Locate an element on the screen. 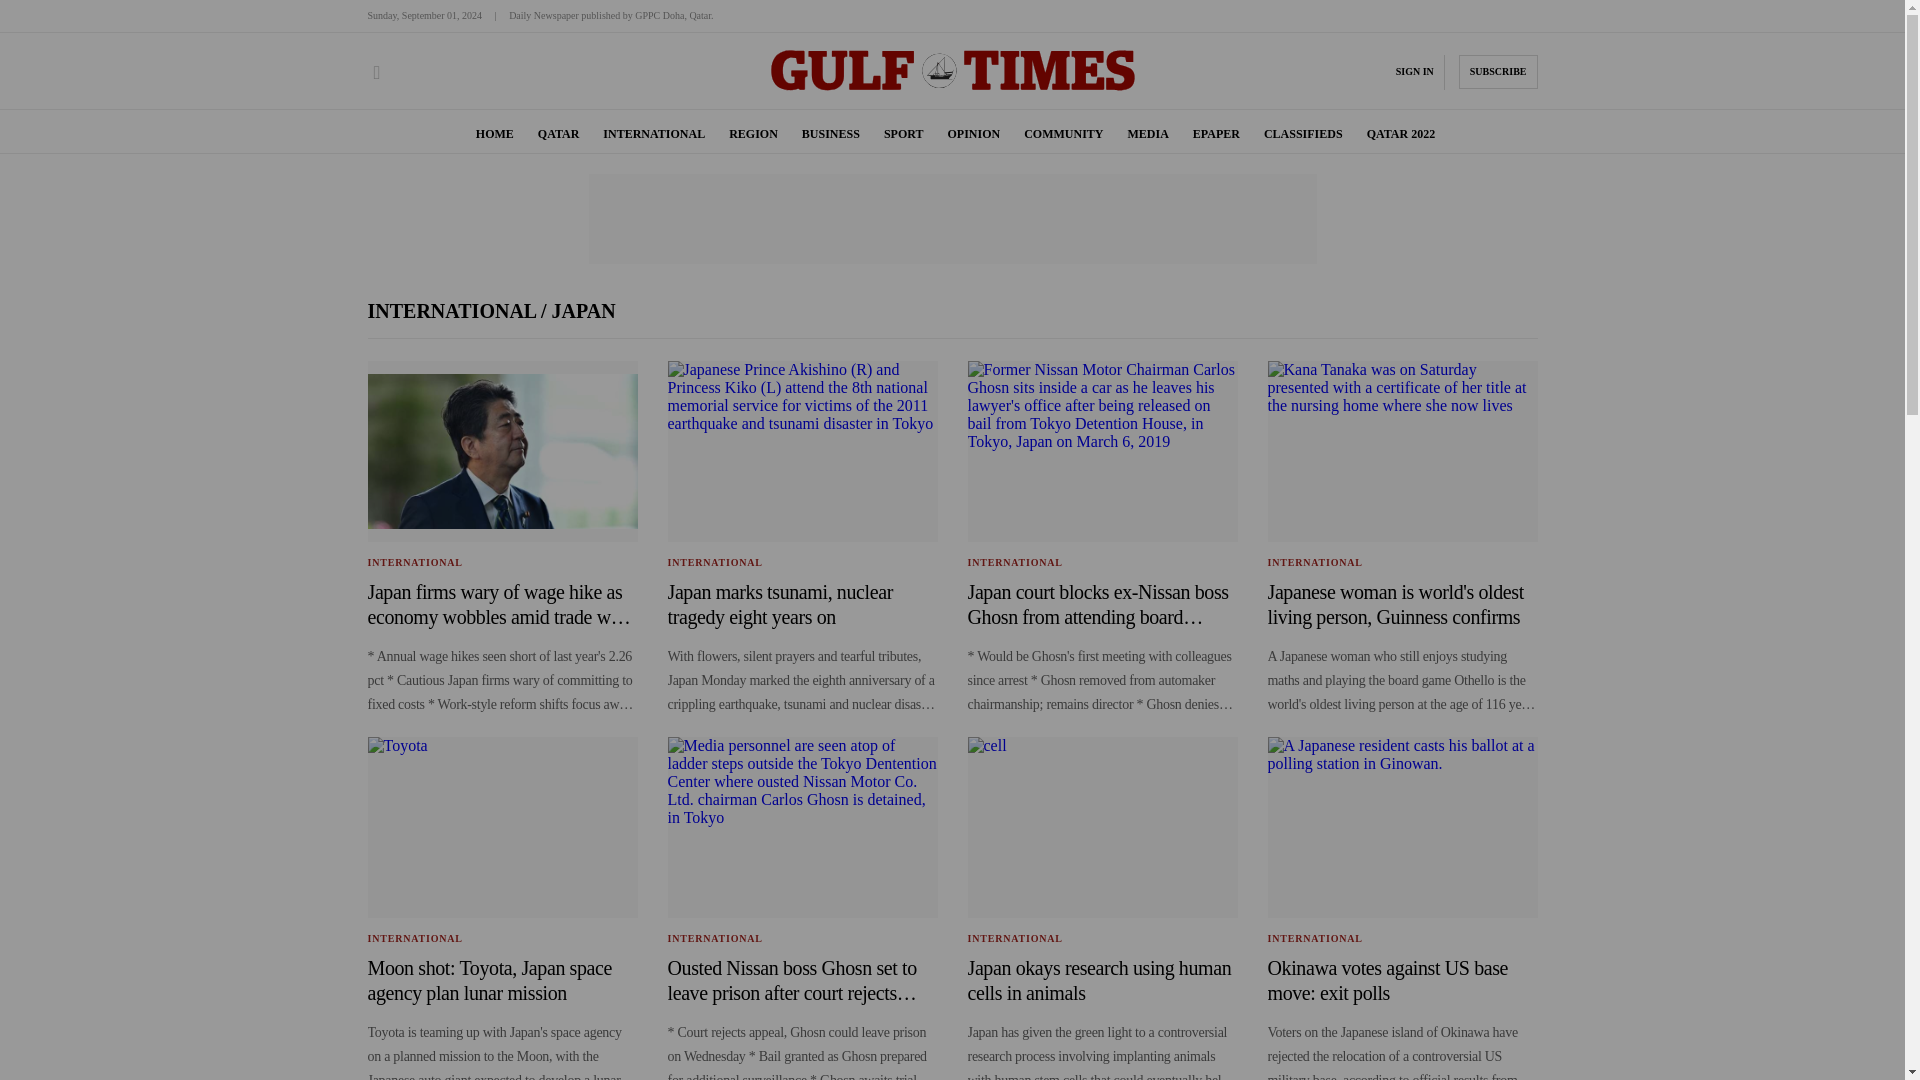 The width and height of the screenshot is (1920, 1080). SPORT is located at coordinates (903, 134).